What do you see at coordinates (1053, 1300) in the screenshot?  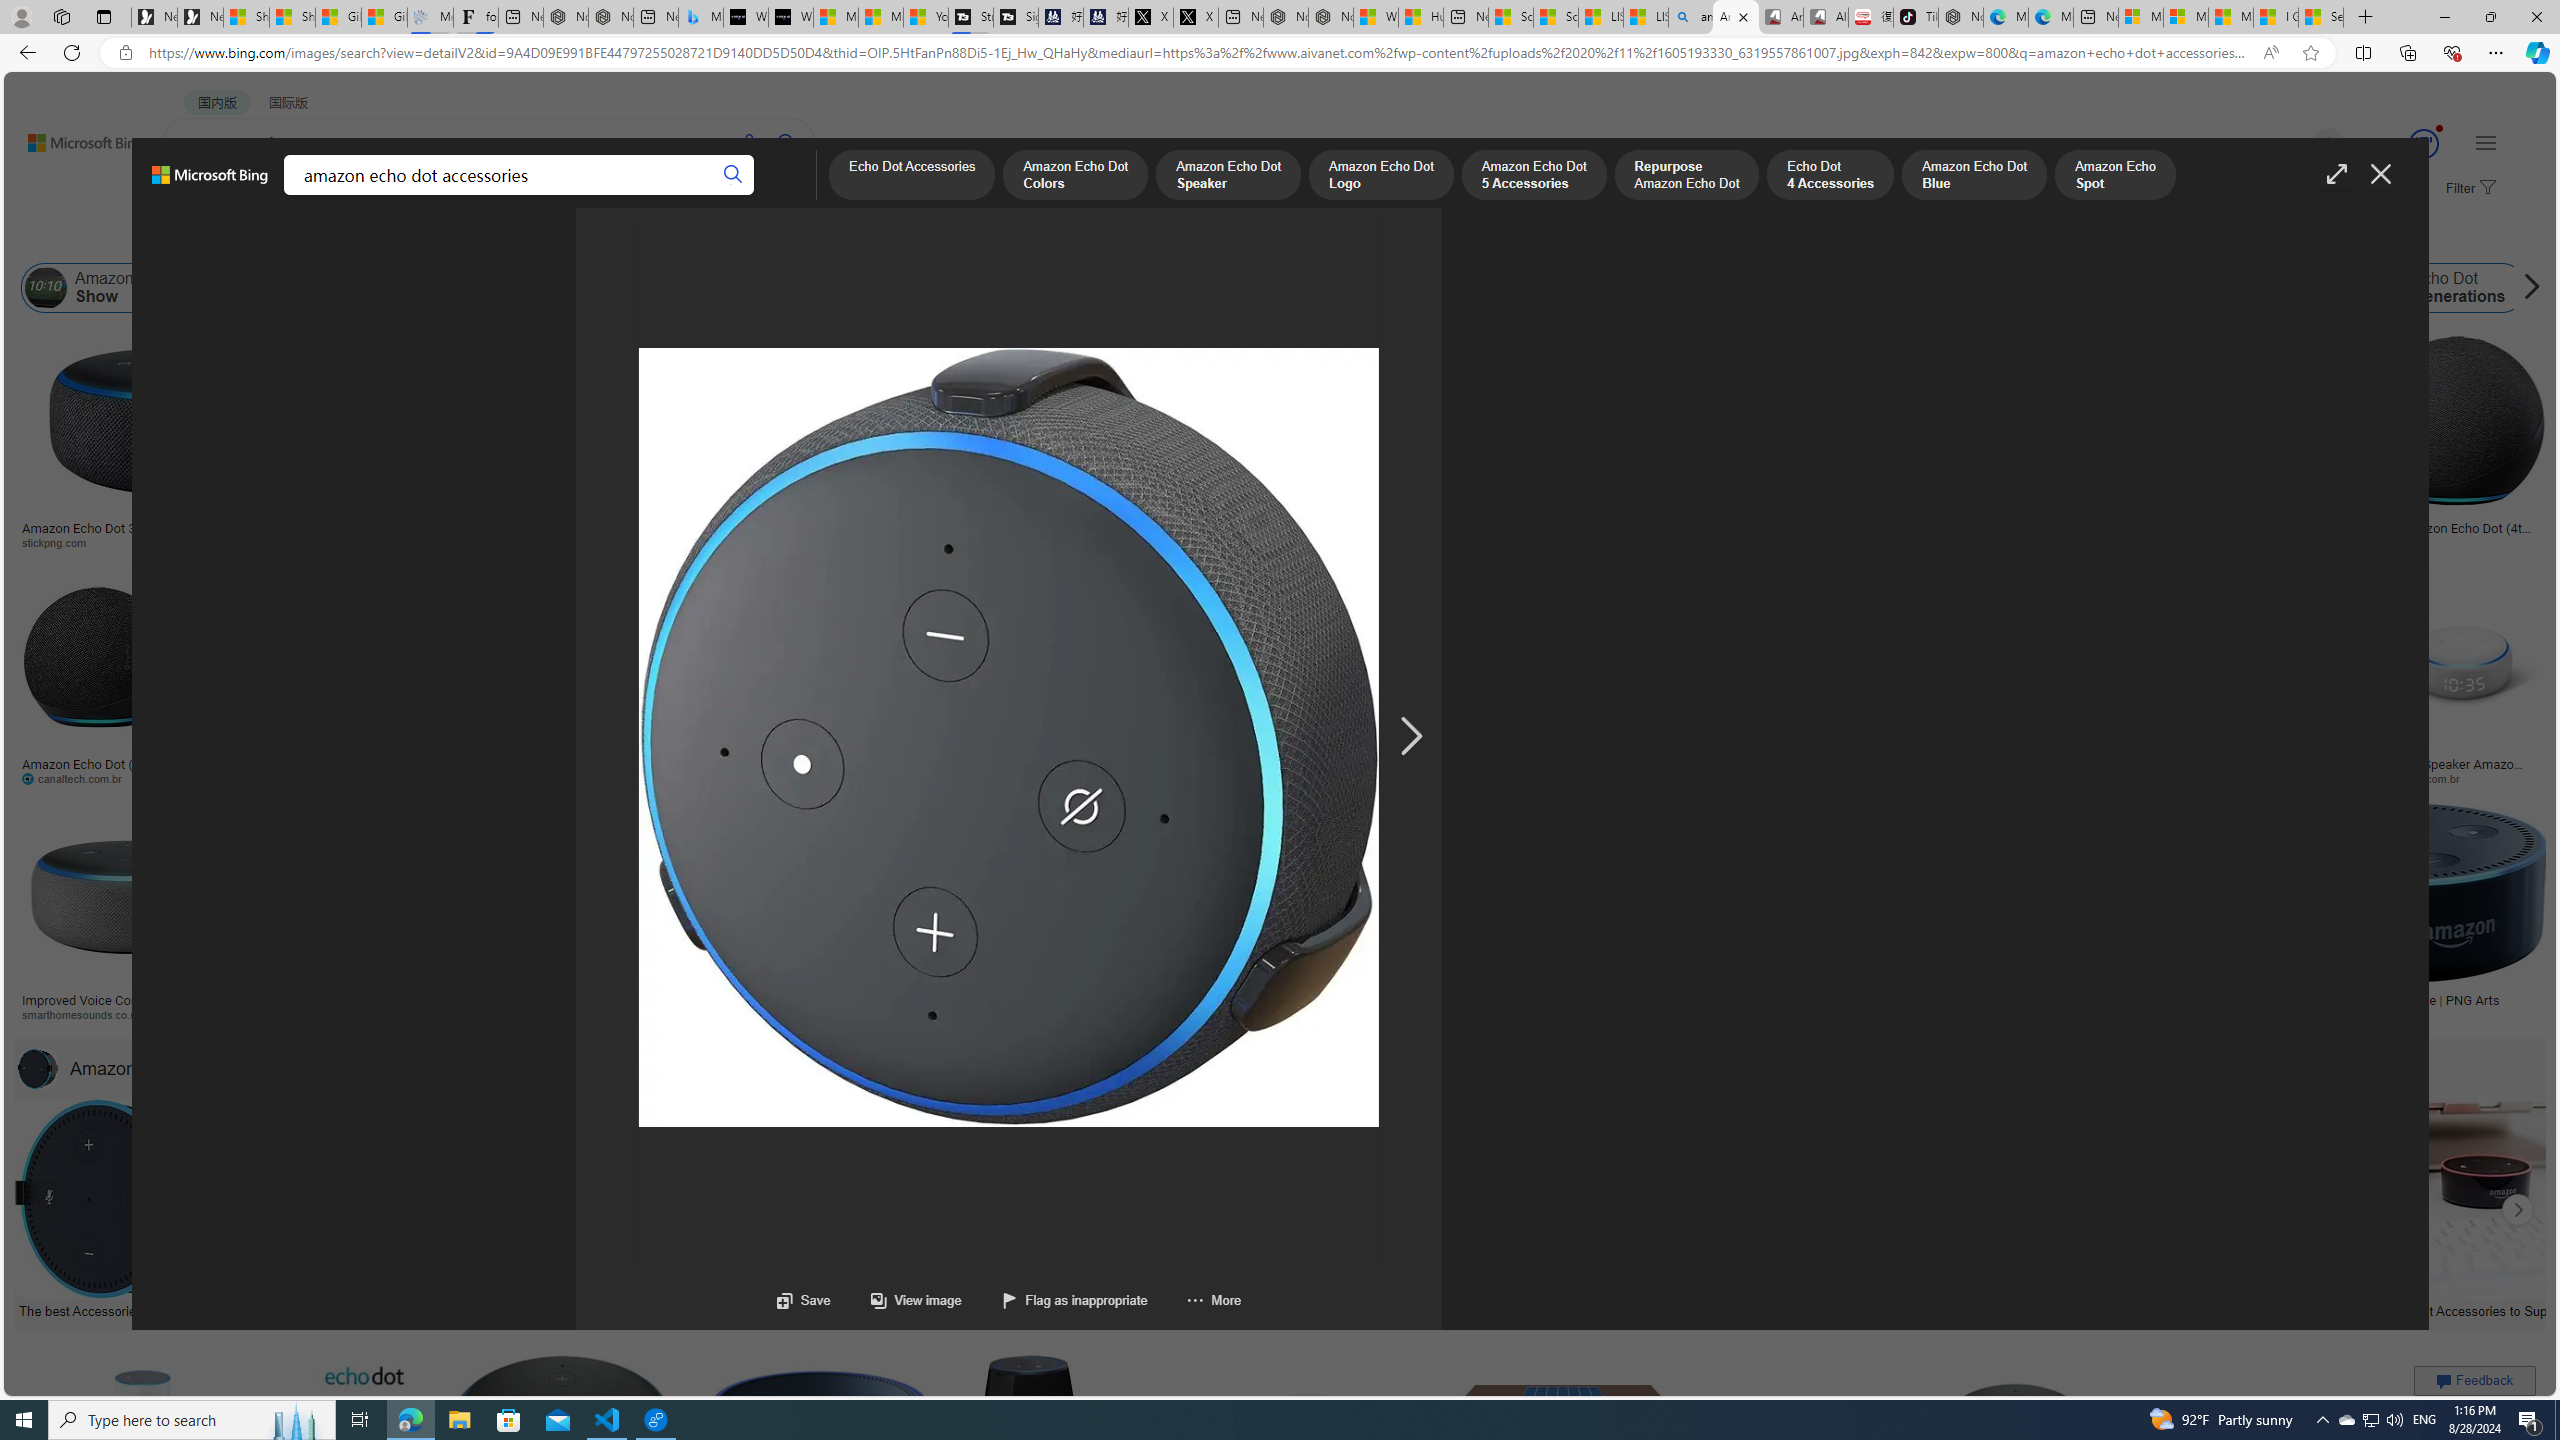 I see `Flag as inappropriate` at bounding box center [1053, 1300].